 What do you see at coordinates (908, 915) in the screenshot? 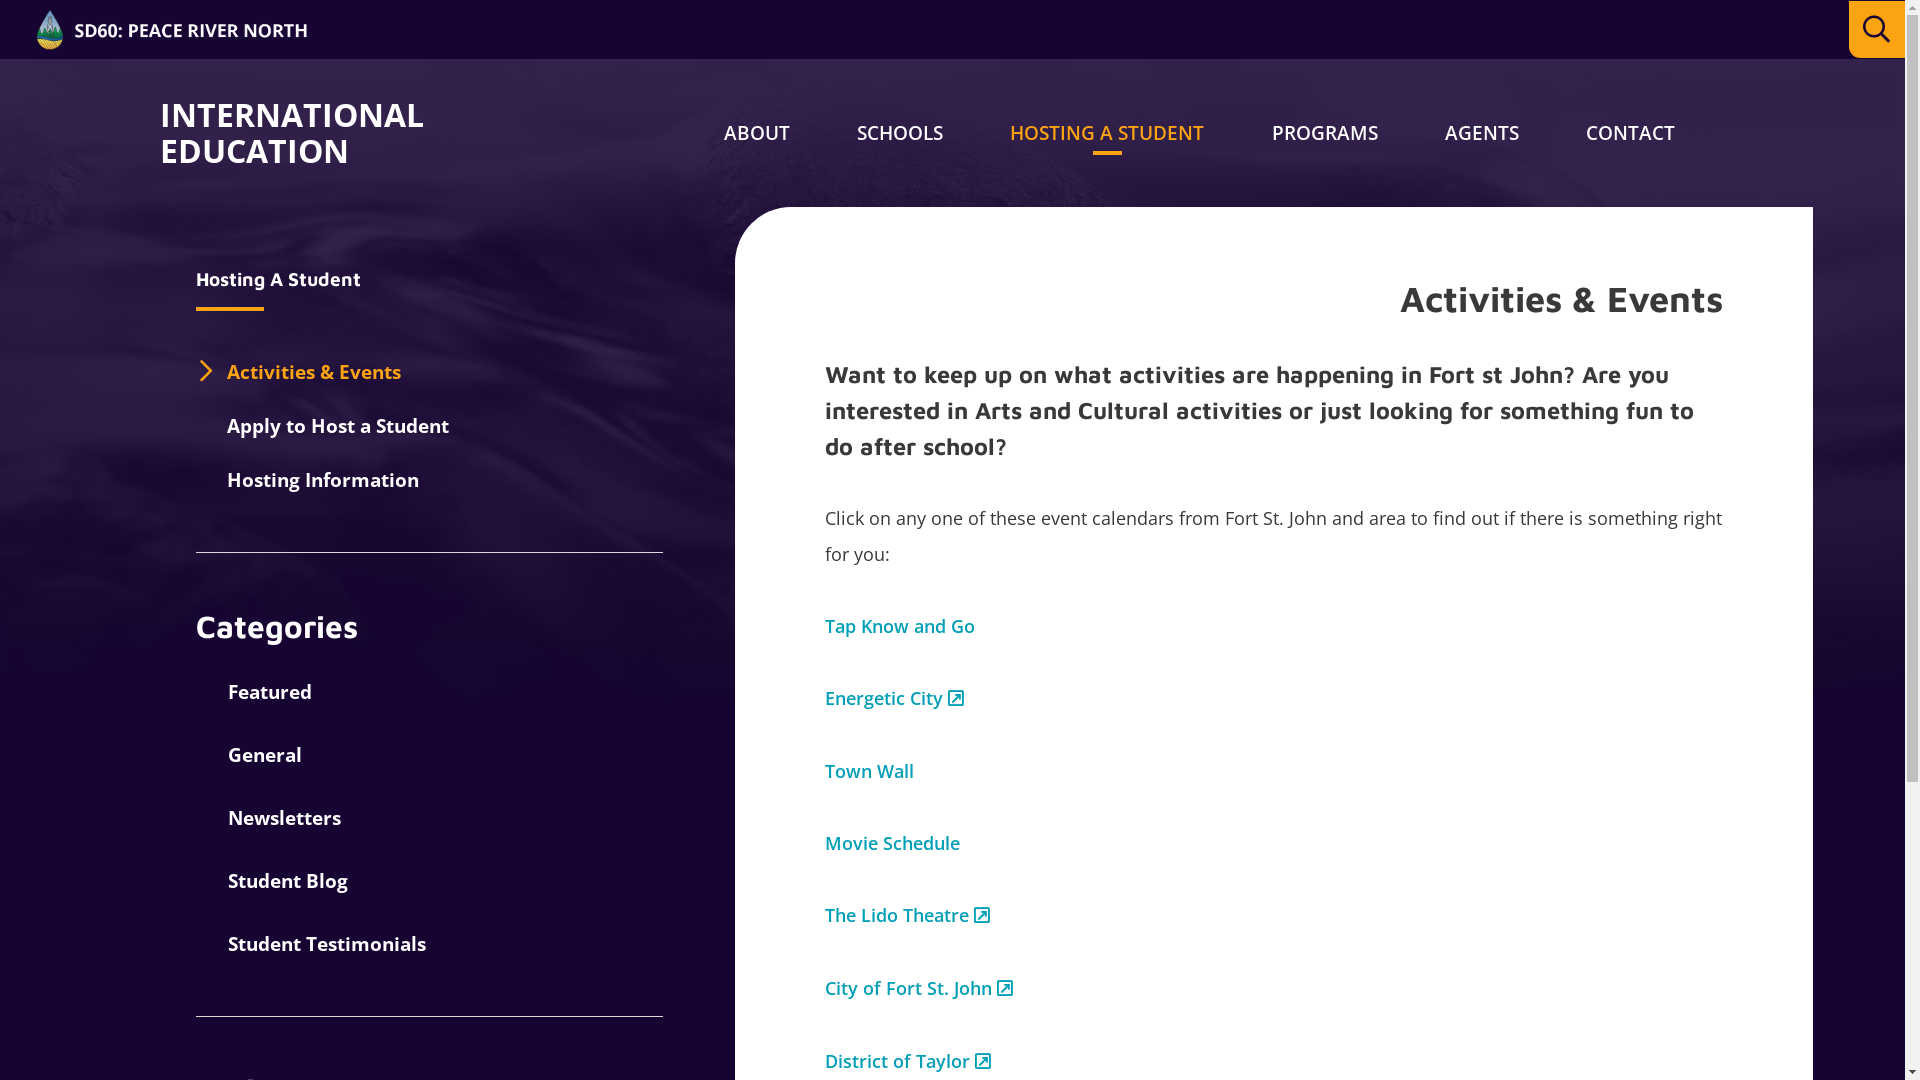
I see `The Lido Theatre` at bounding box center [908, 915].